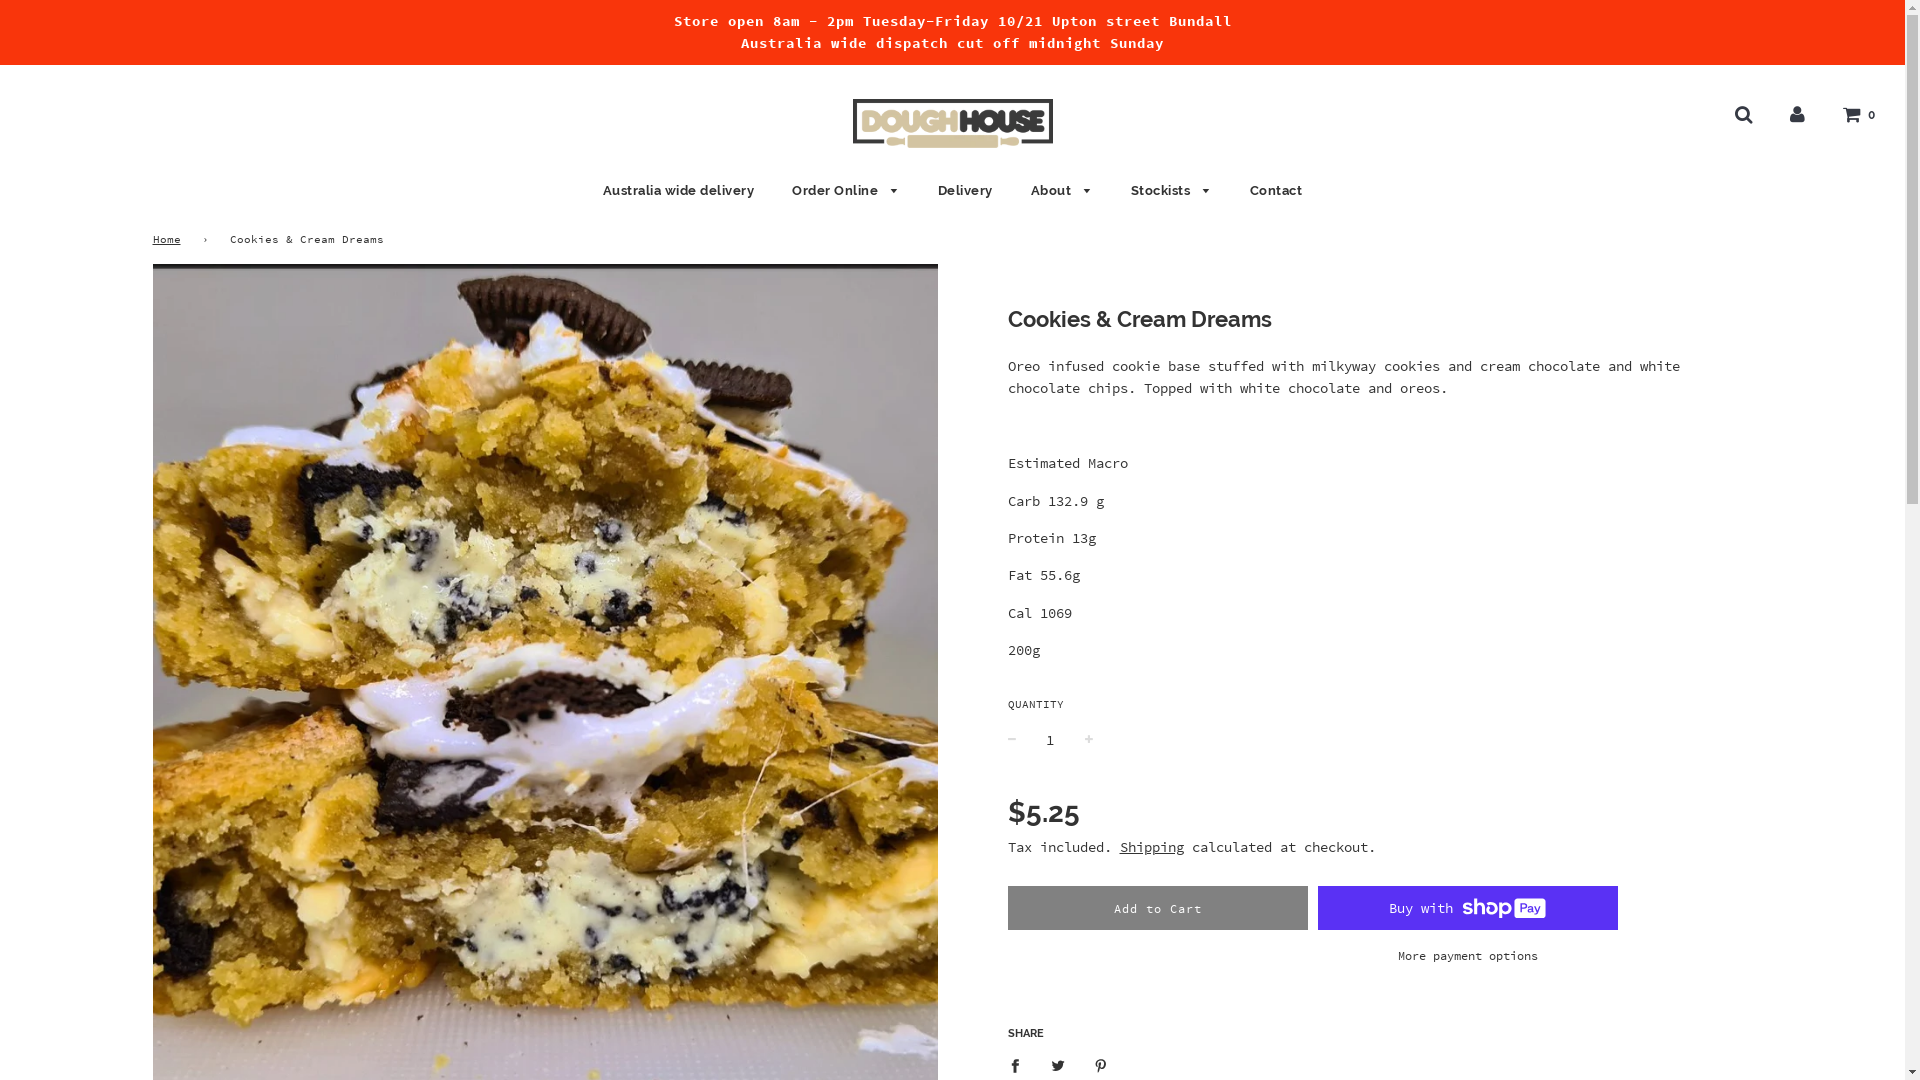 The width and height of the screenshot is (1920, 1080). Describe the element at coordinates (1158, 908) in the screenshot. I see `Add to Cart` at that location.